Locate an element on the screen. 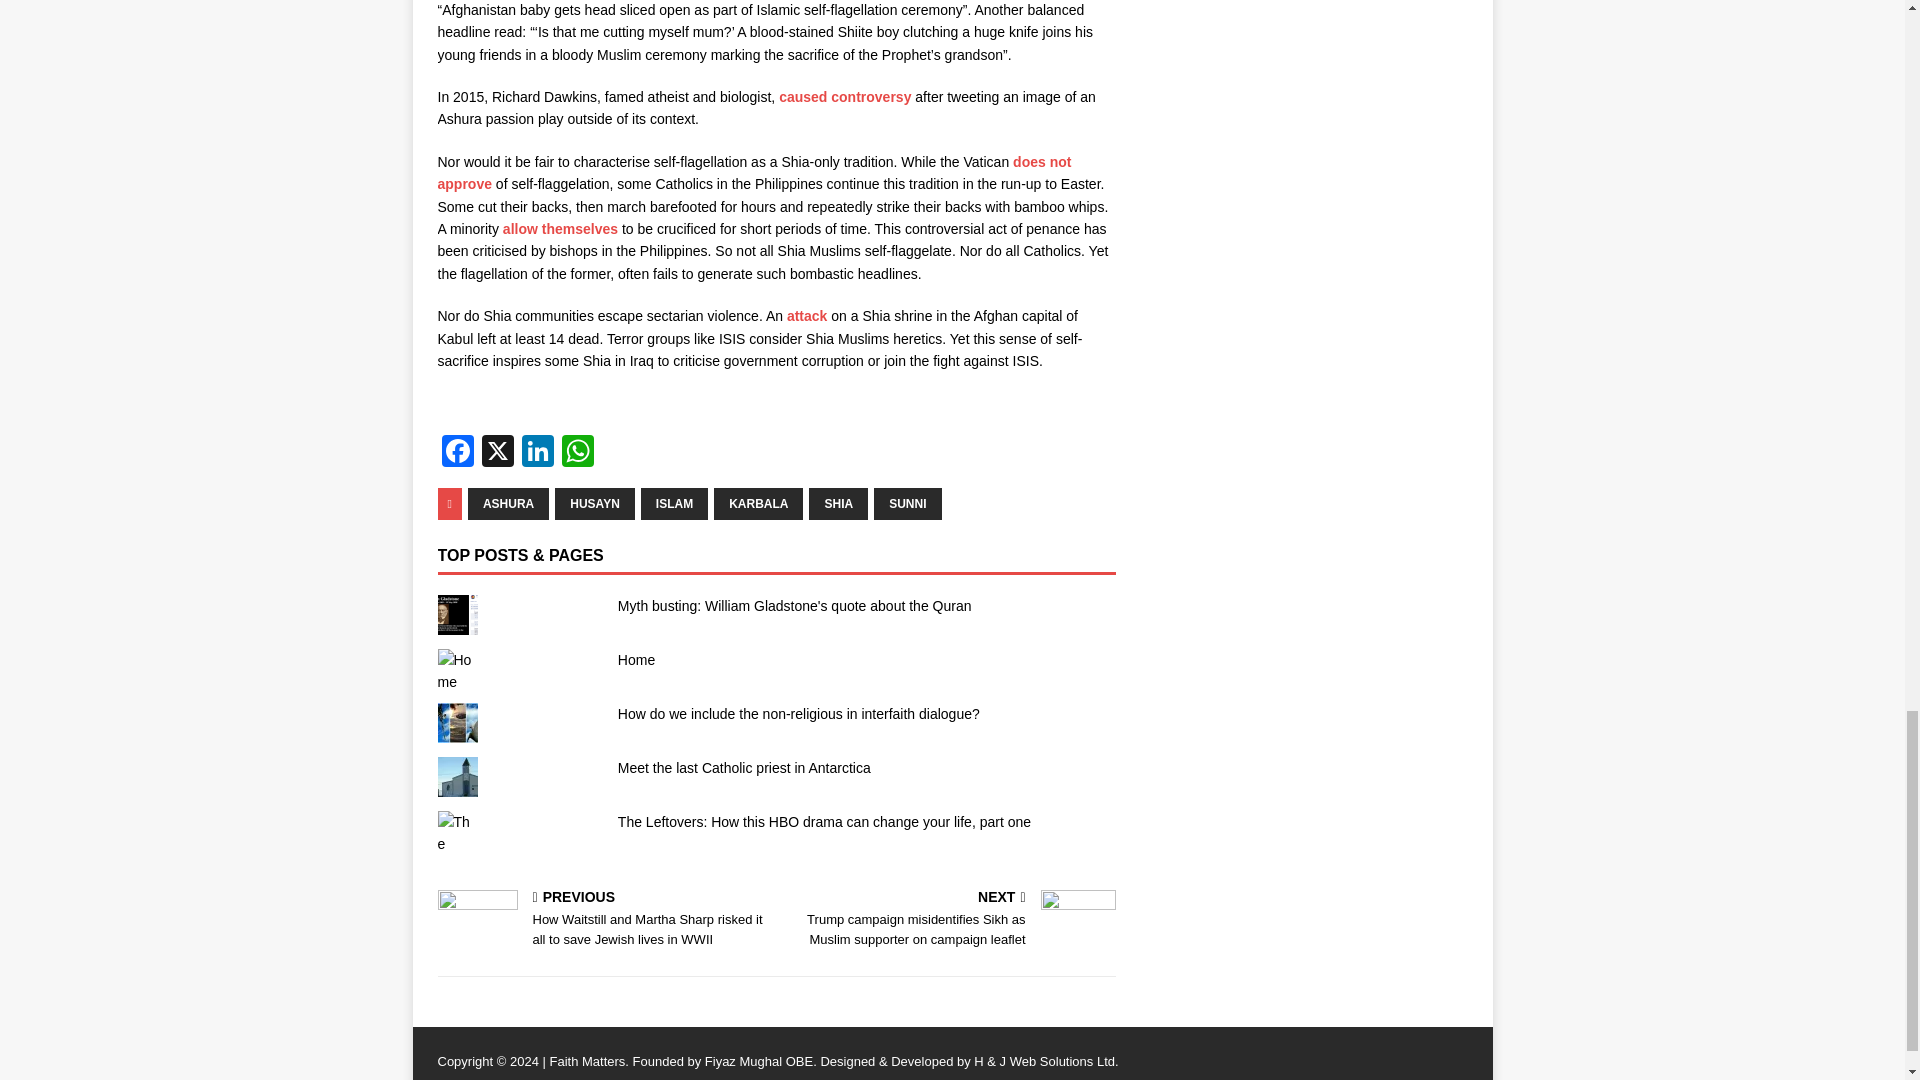 The width and height of the screenshot is (1920, 1080). WhatsApp is located at coordinates (578, 453).